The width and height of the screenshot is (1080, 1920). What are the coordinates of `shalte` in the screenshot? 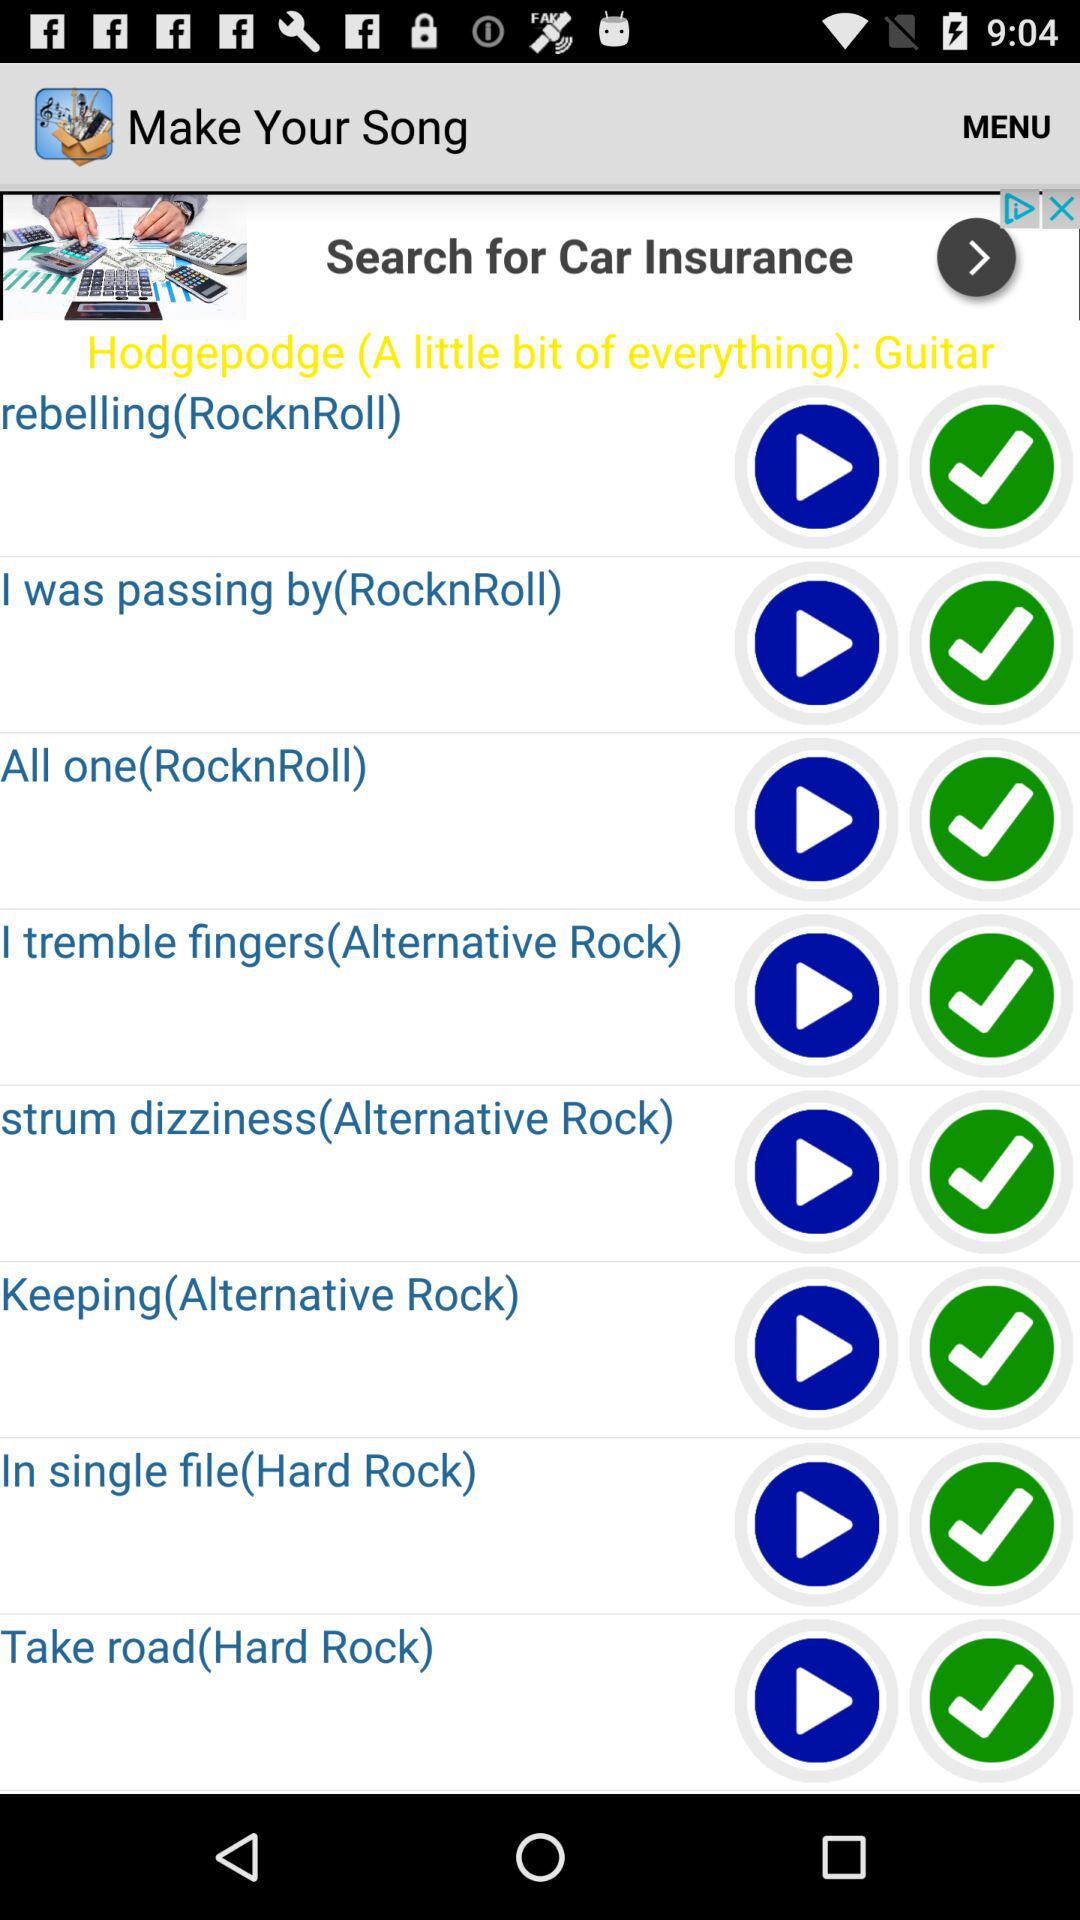 It's located at (992, 1792).